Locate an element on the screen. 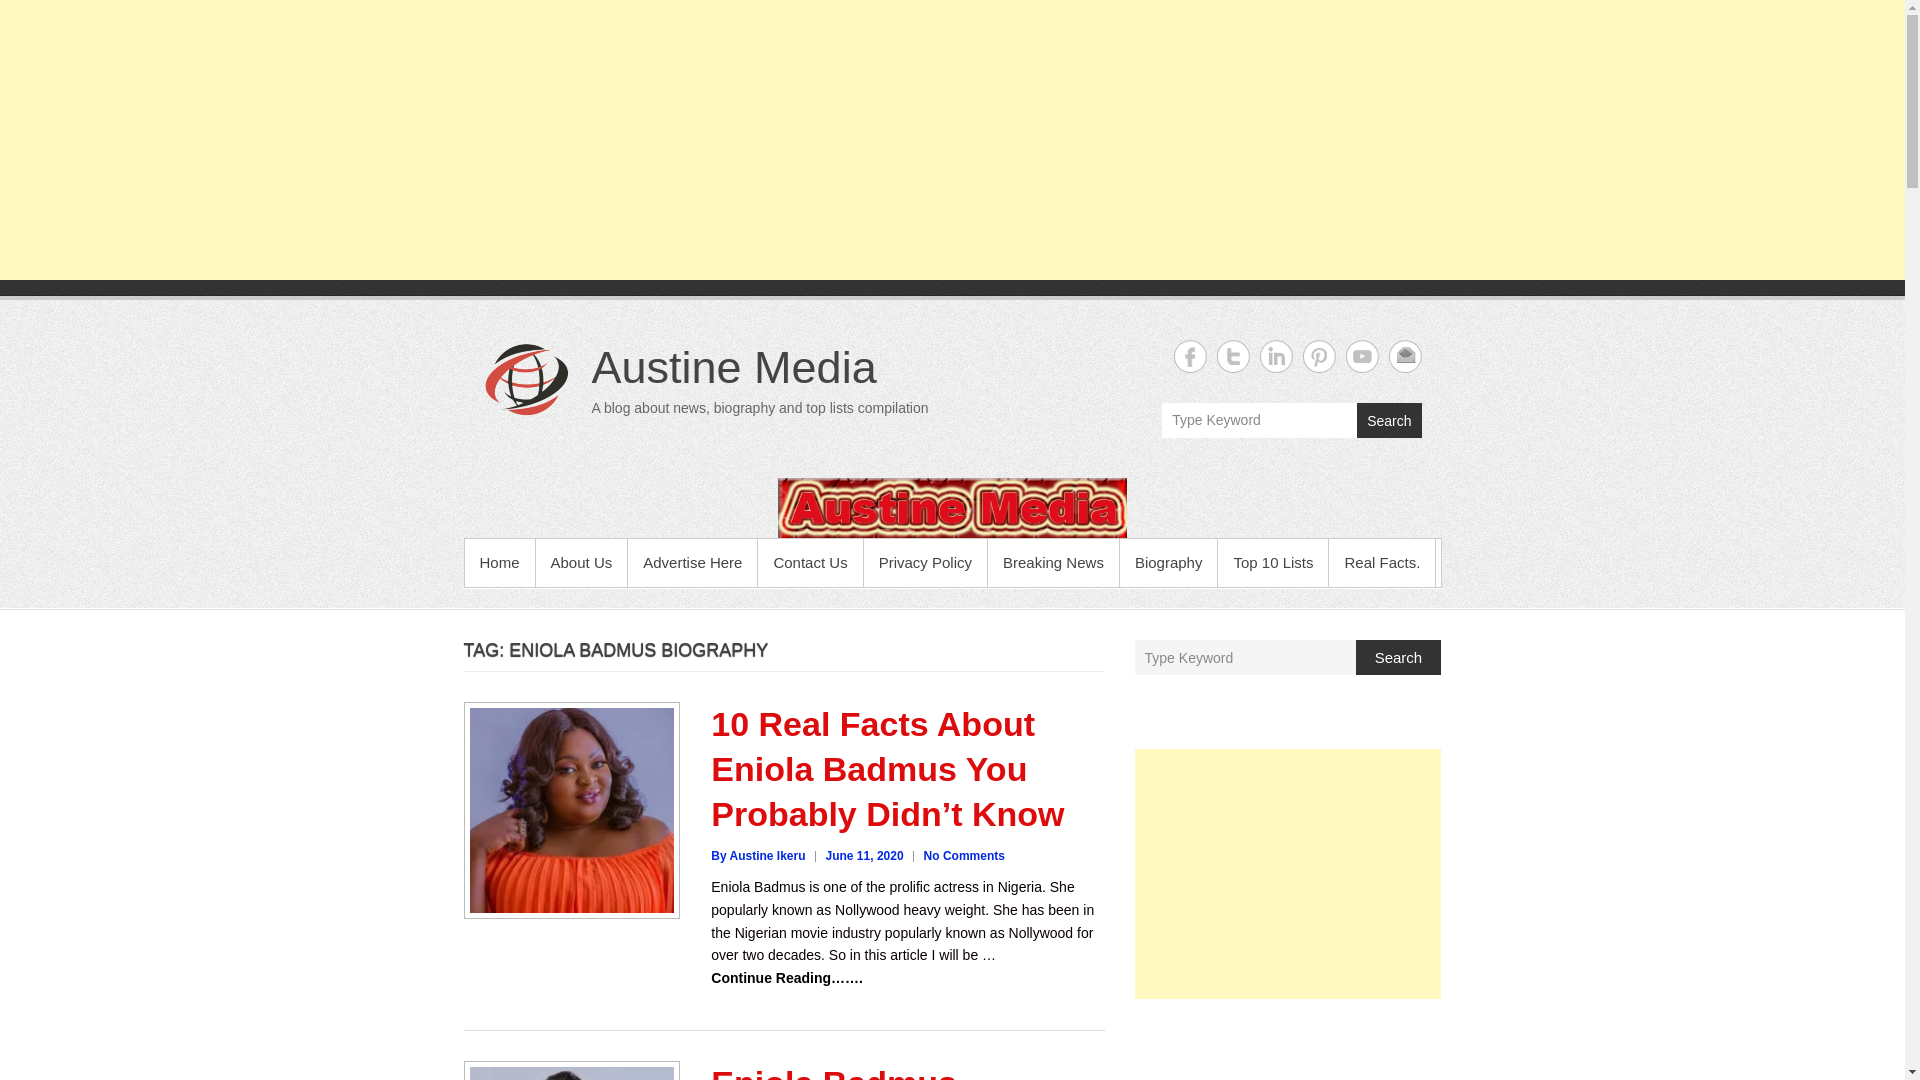 Image resolution: width=1920 pixels, height=1080 pixels. By Austine Ikeru is located at coordinates (757, 855).